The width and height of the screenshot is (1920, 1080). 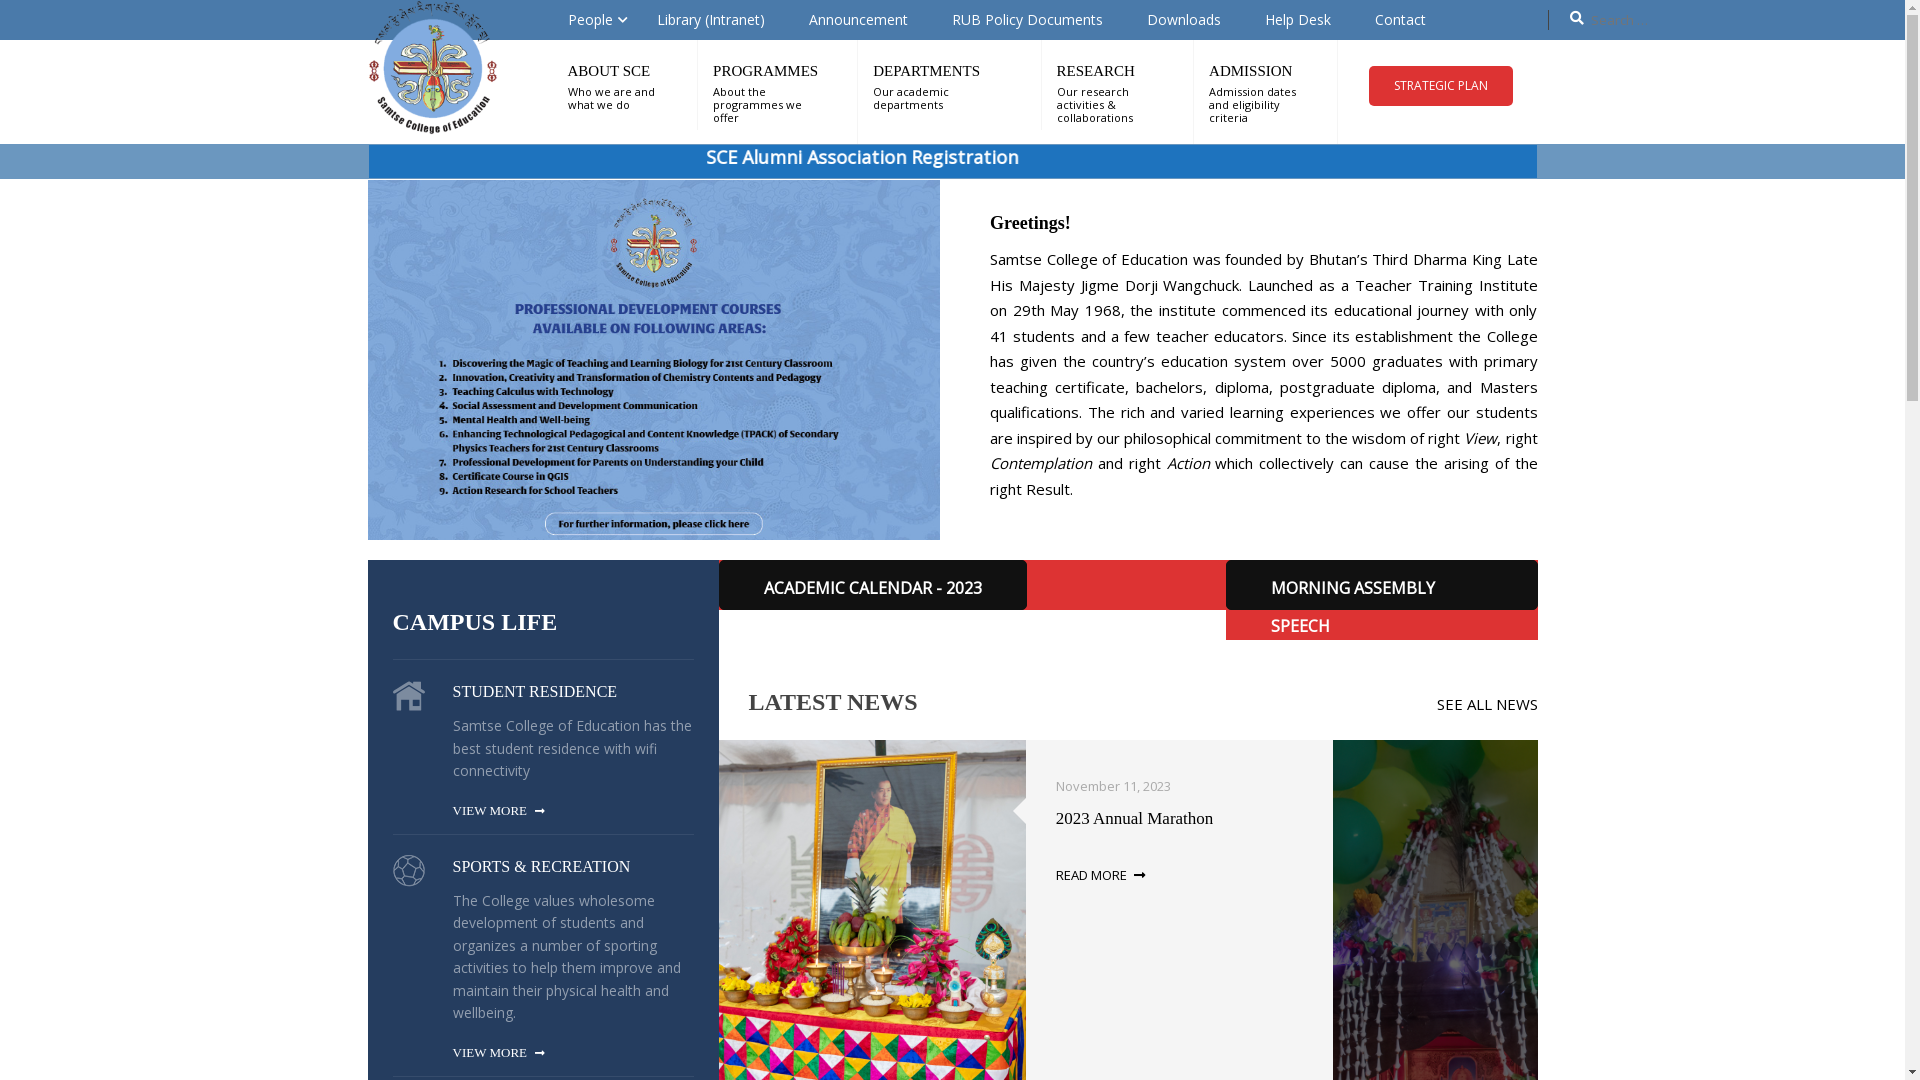 I want to click on Announcement, so click(x=858, y=20).